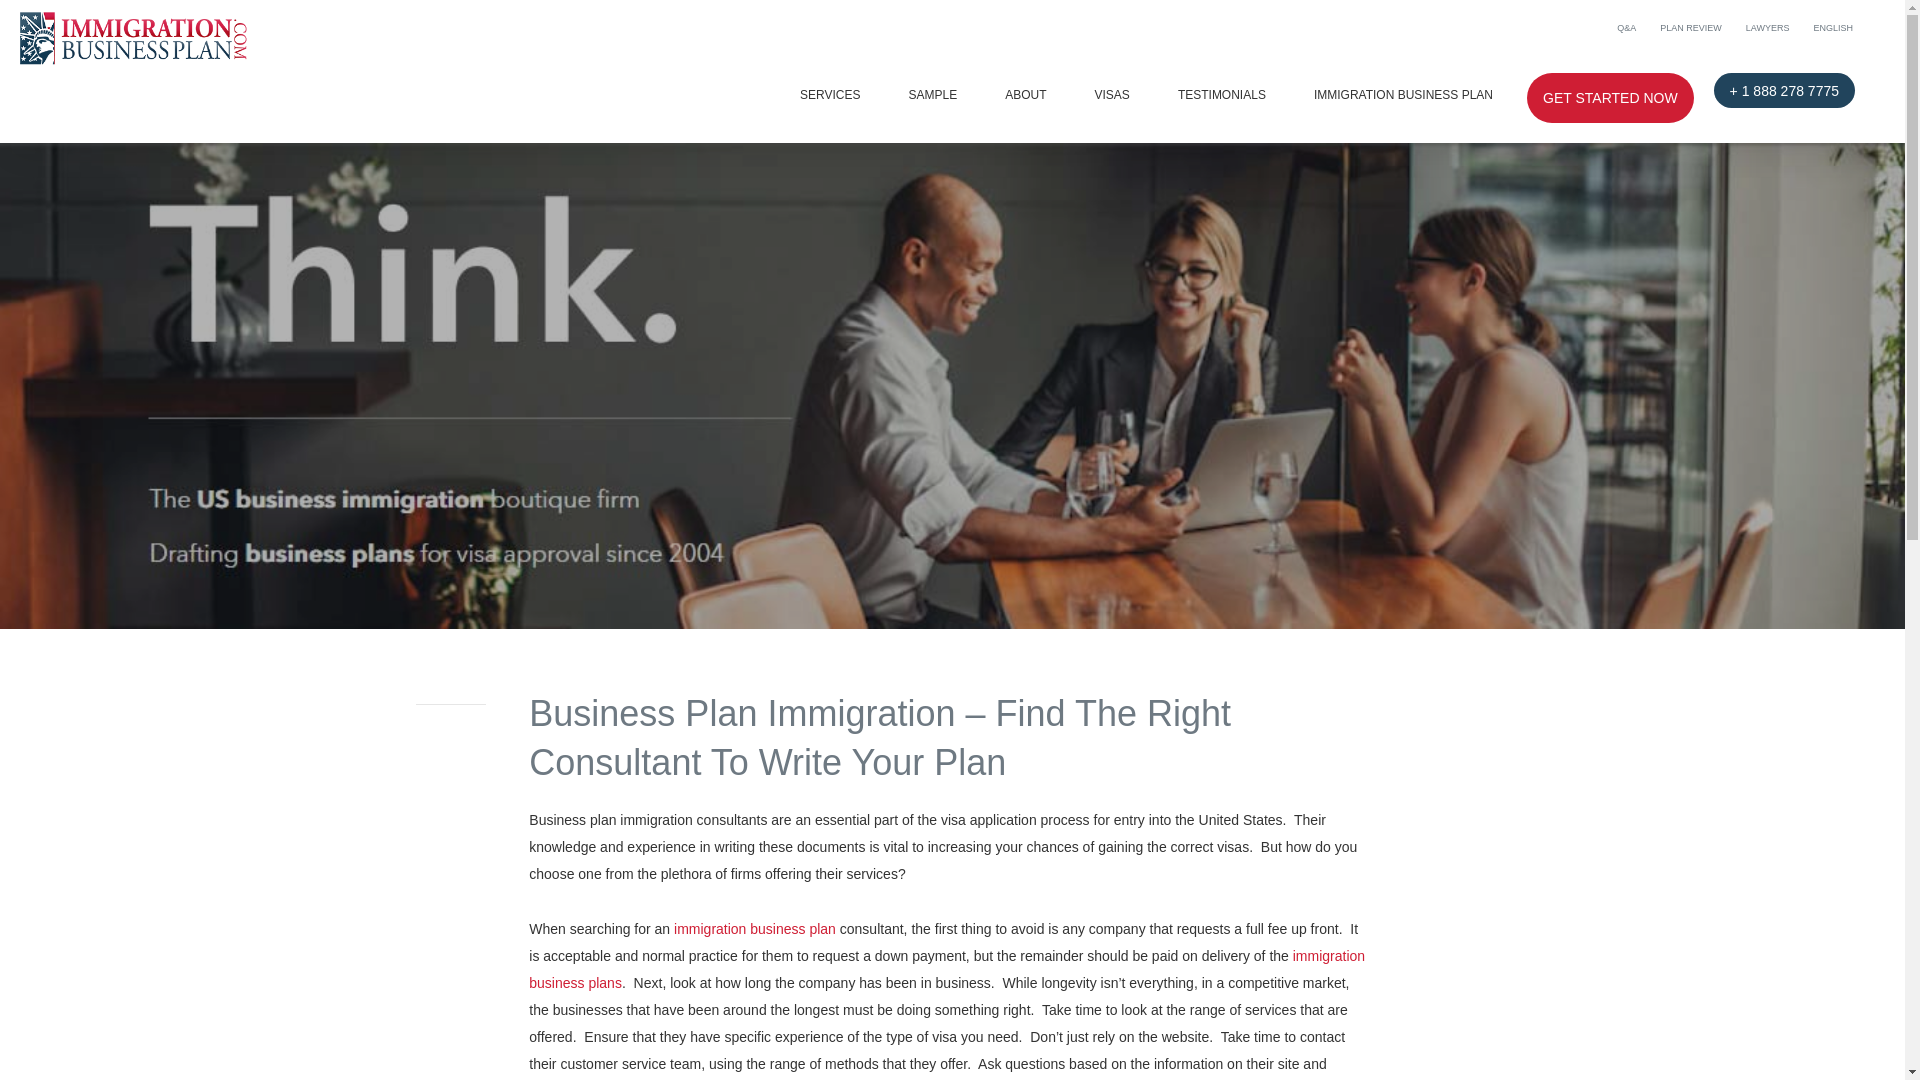 This screenshot has width=1920, height=1080. I want to click on LAWYERS, so click(1768, 28).